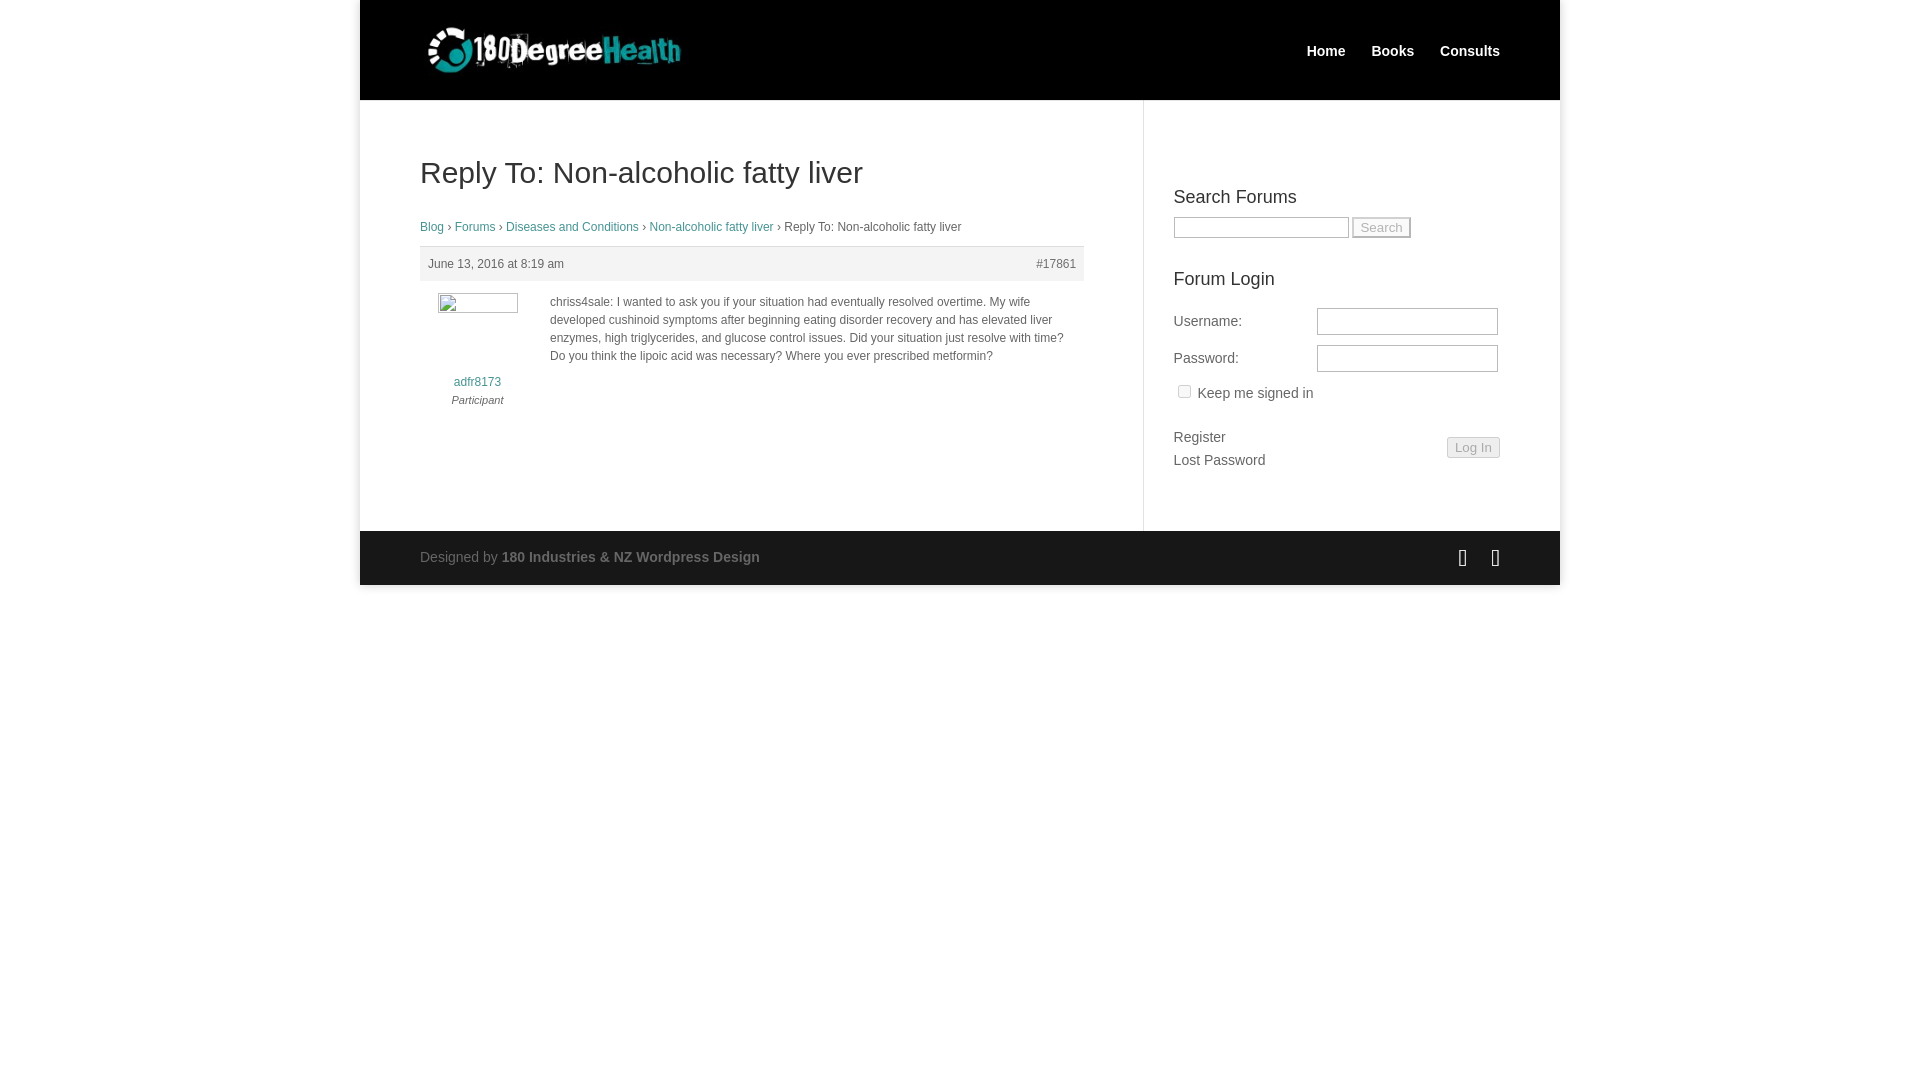 Image resolution: width=1920 pixels, height=1080 pixels. Describe the element at coordinates (1392, 65) in the screenshot. I see `Books` at that location.